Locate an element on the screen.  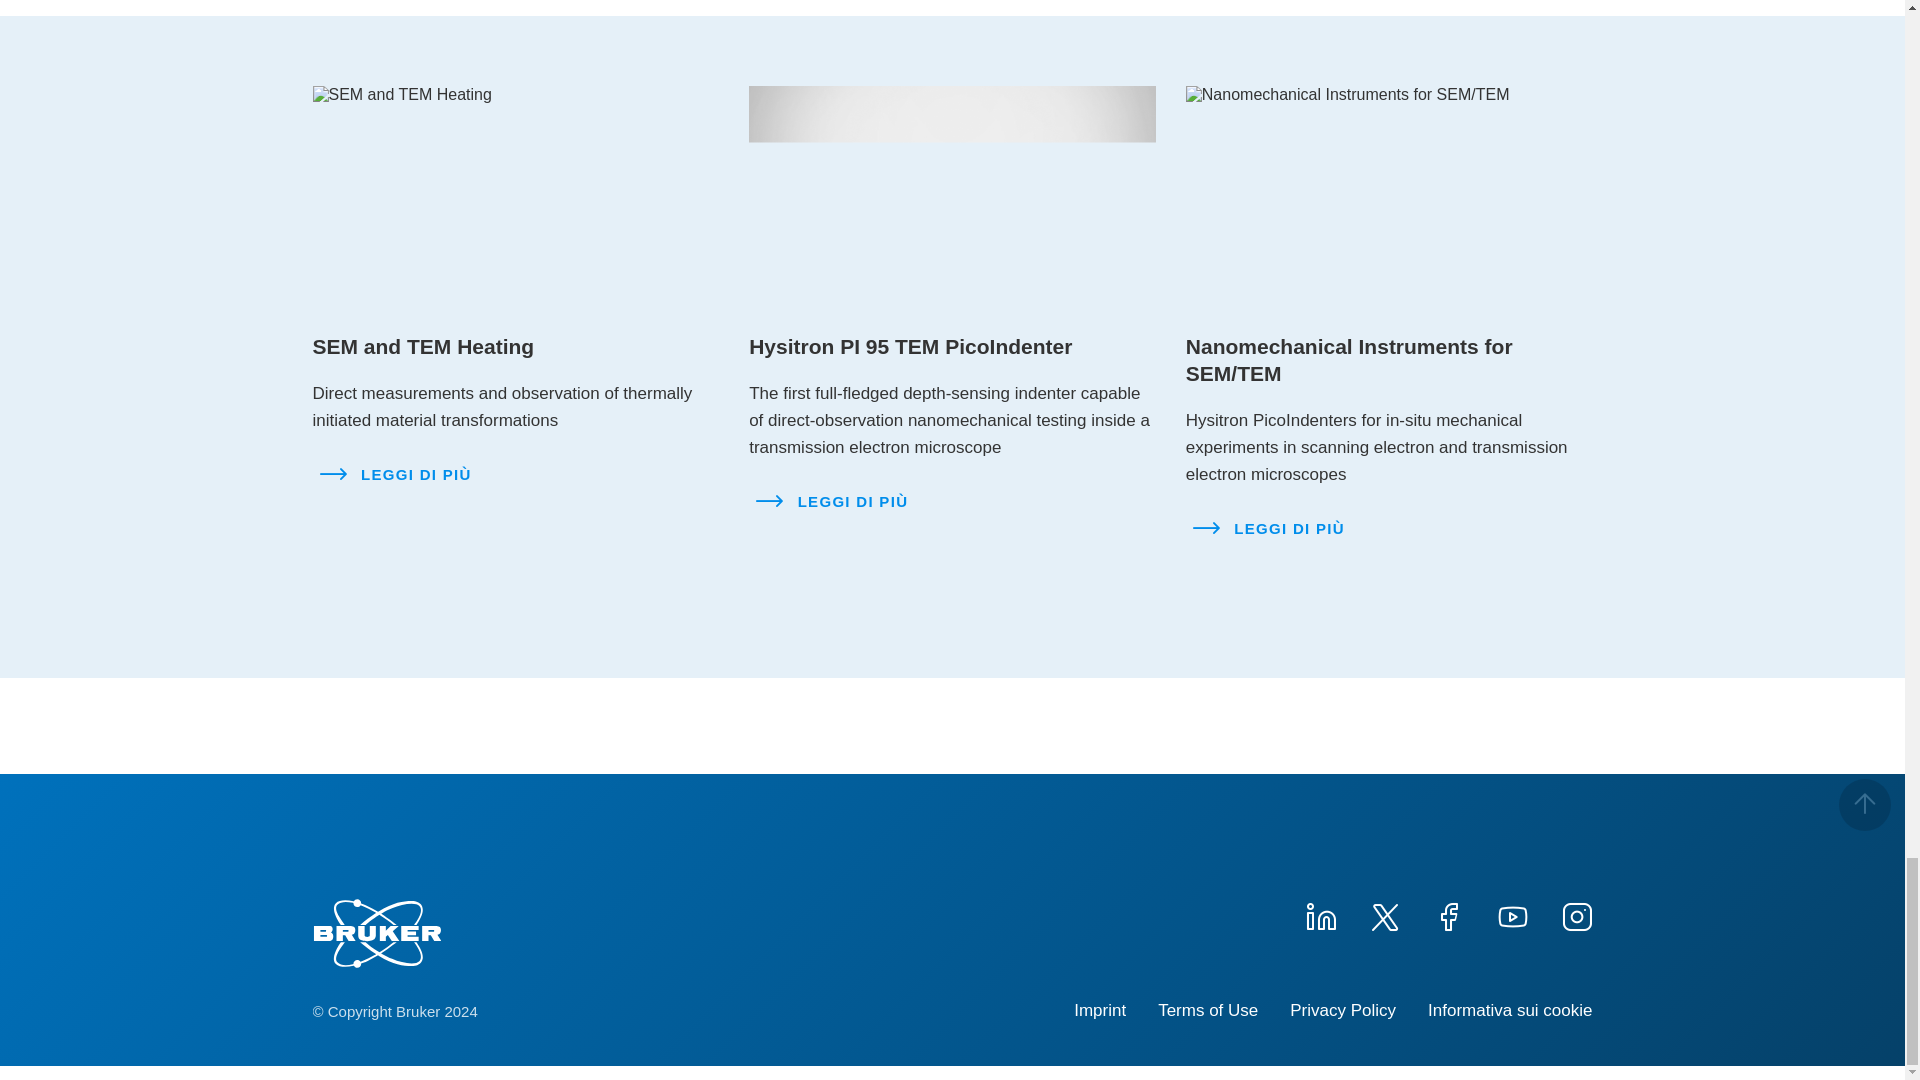
youtube is located at coordinates (1512, 914).